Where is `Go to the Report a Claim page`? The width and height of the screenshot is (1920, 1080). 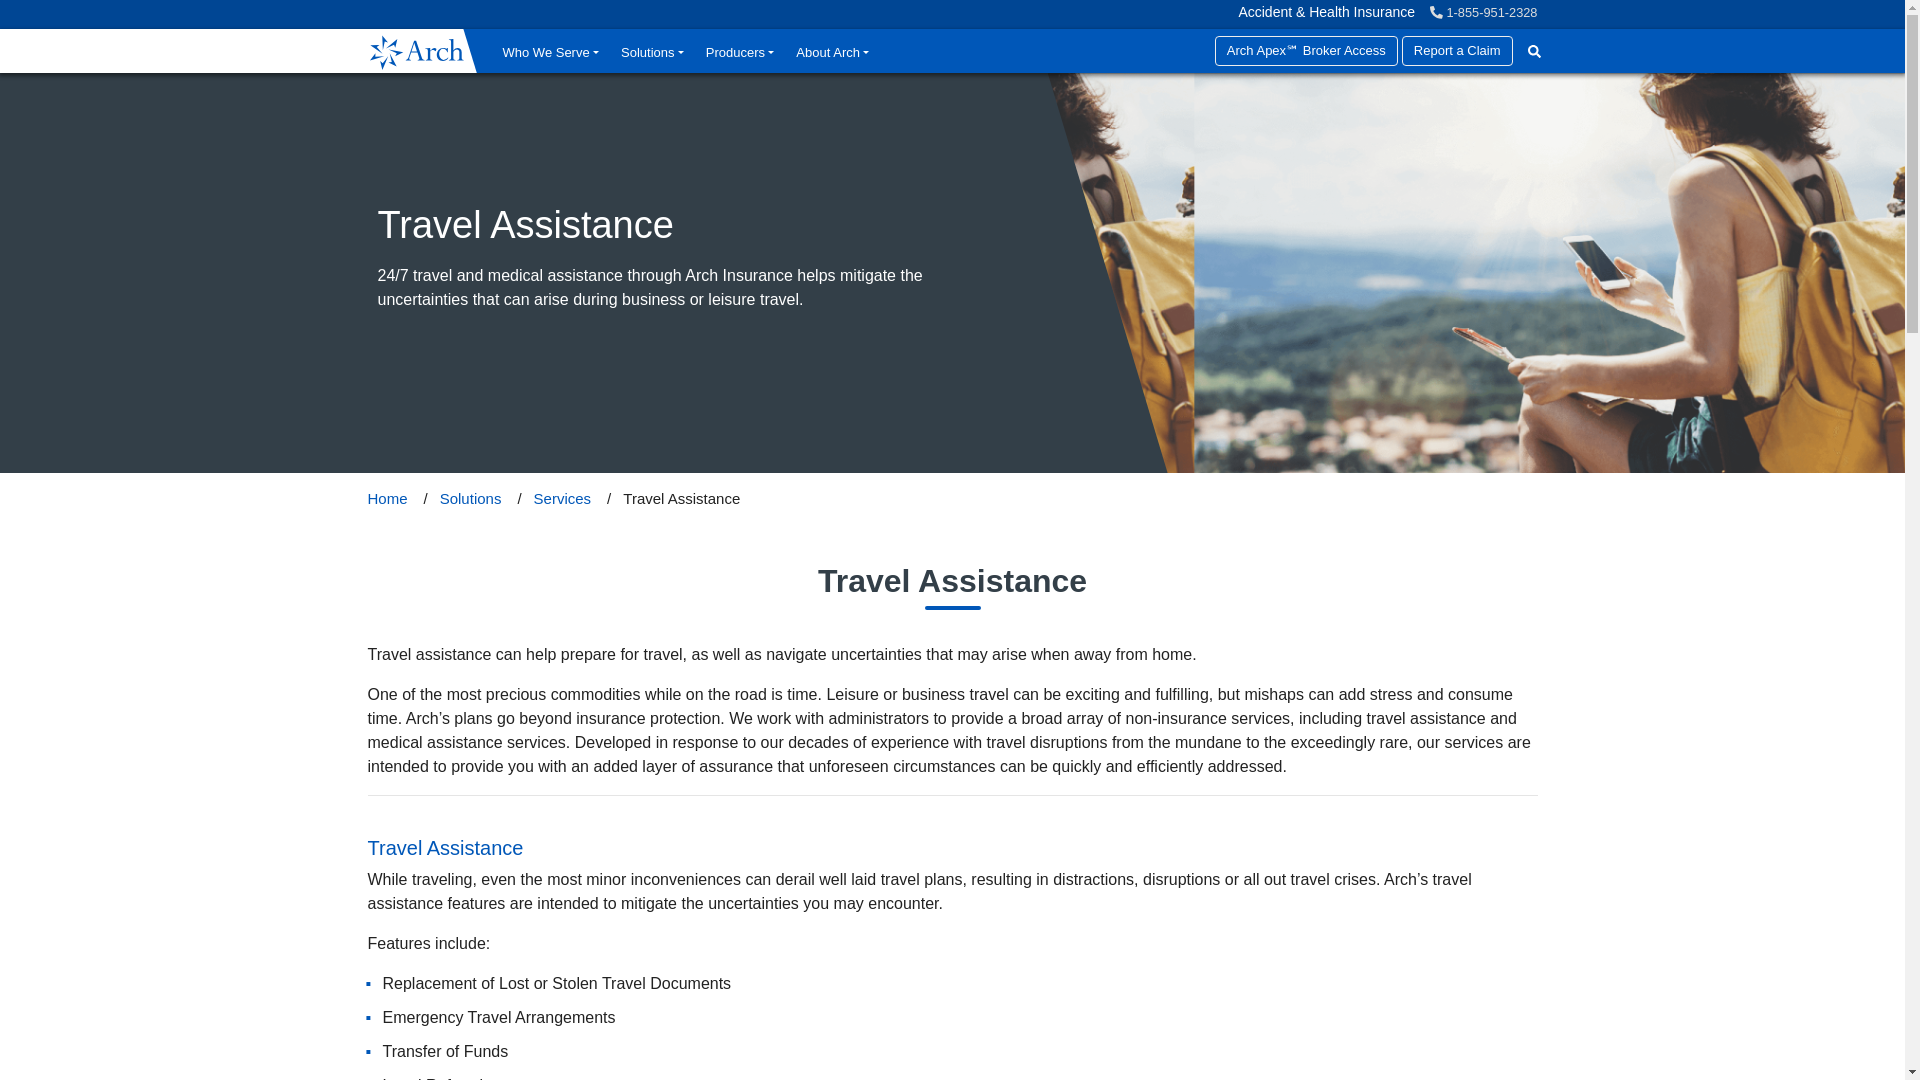
Go to the Report a Claim page is located at coordinates (1456, 50).